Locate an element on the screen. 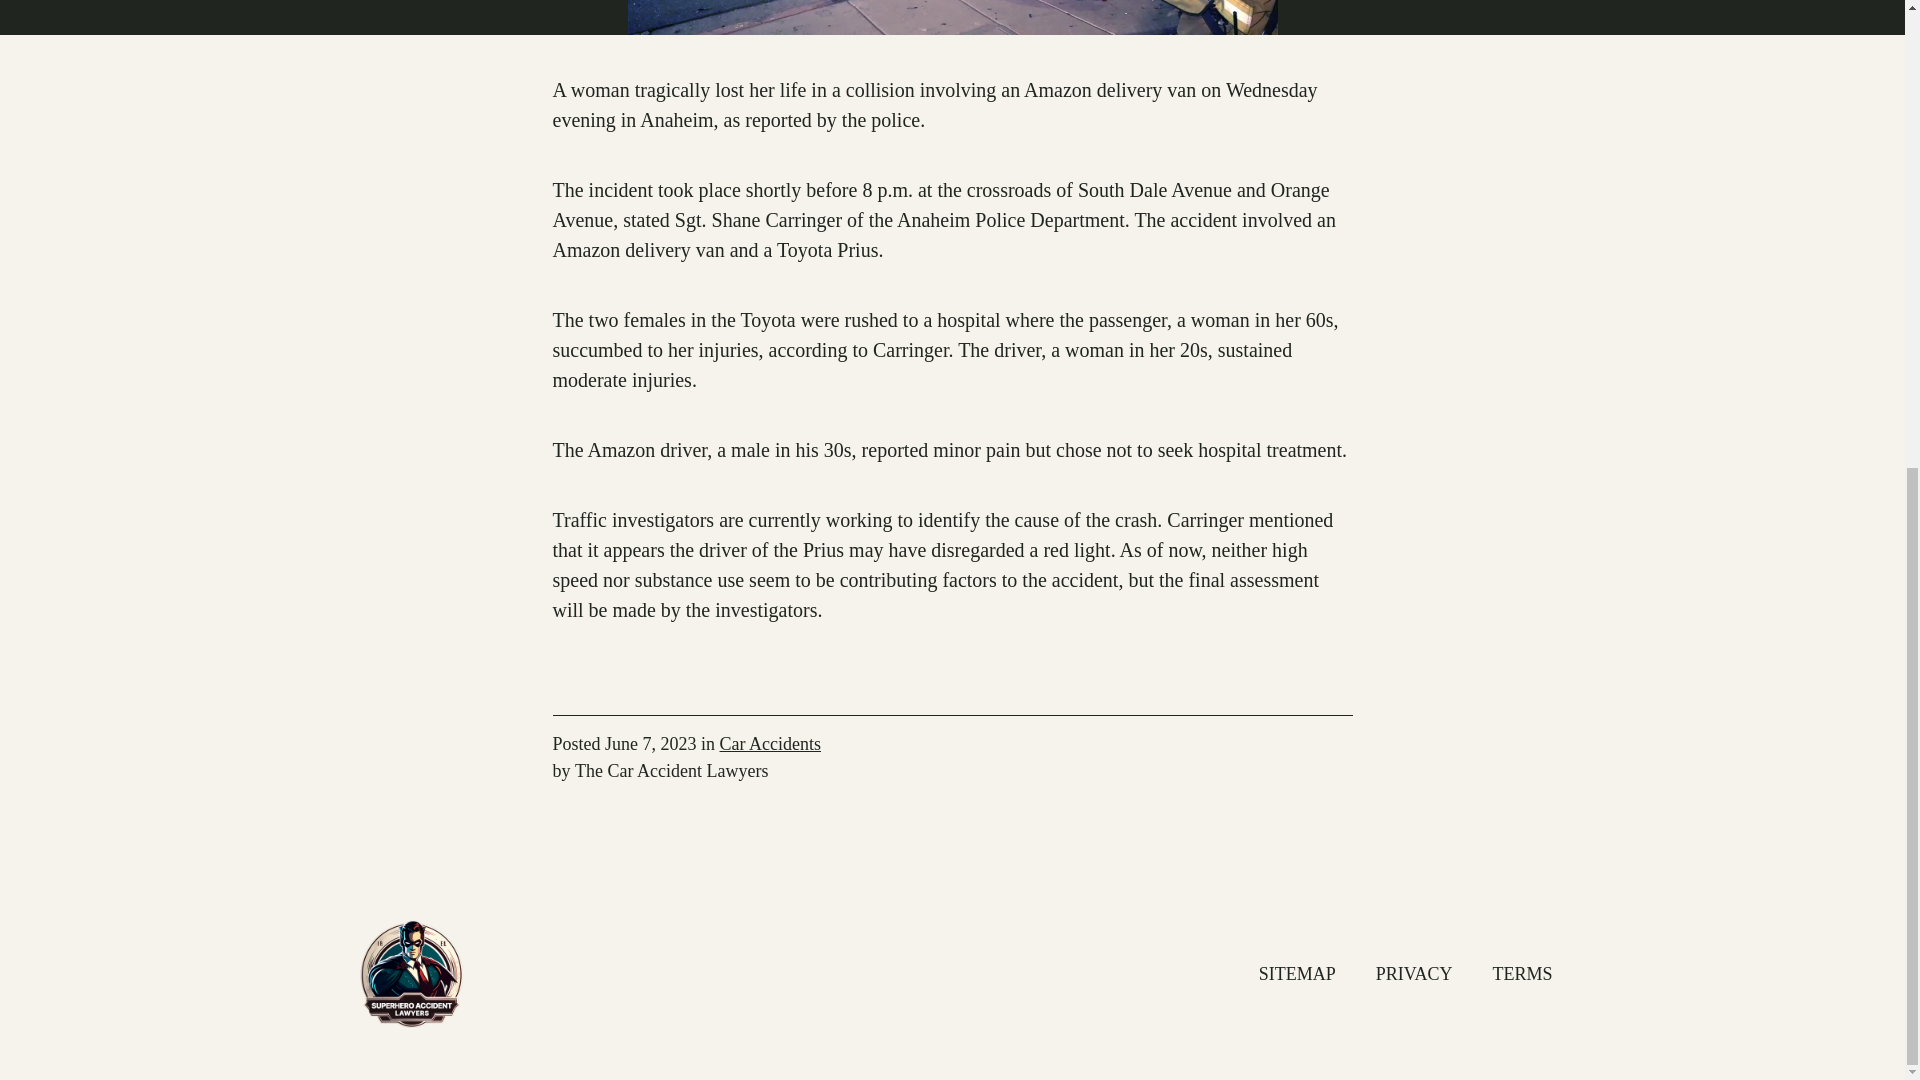 Image resolution: width=1920 pixels, height=1080 pixels. TERMS is located at coordinates (1521, 974).